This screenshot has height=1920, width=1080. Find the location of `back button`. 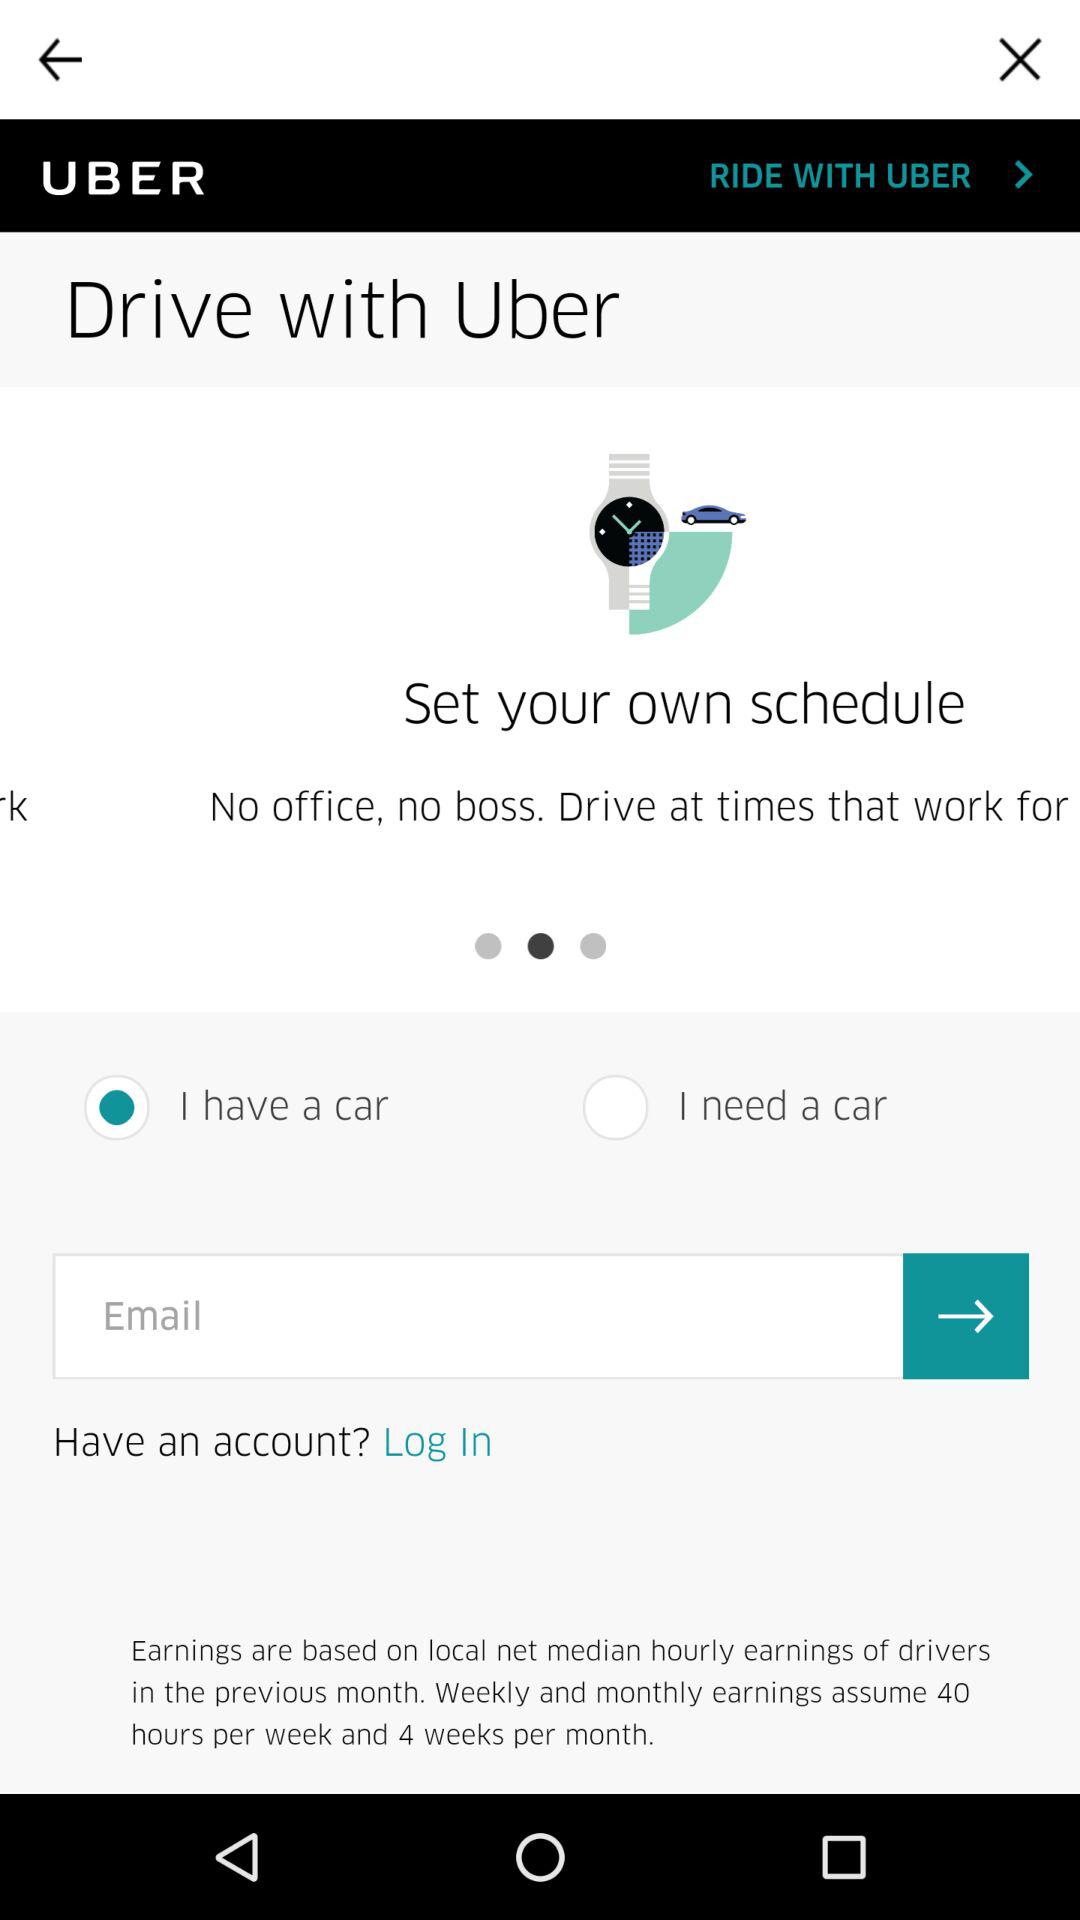

back button is located at coordinates (59, 59).